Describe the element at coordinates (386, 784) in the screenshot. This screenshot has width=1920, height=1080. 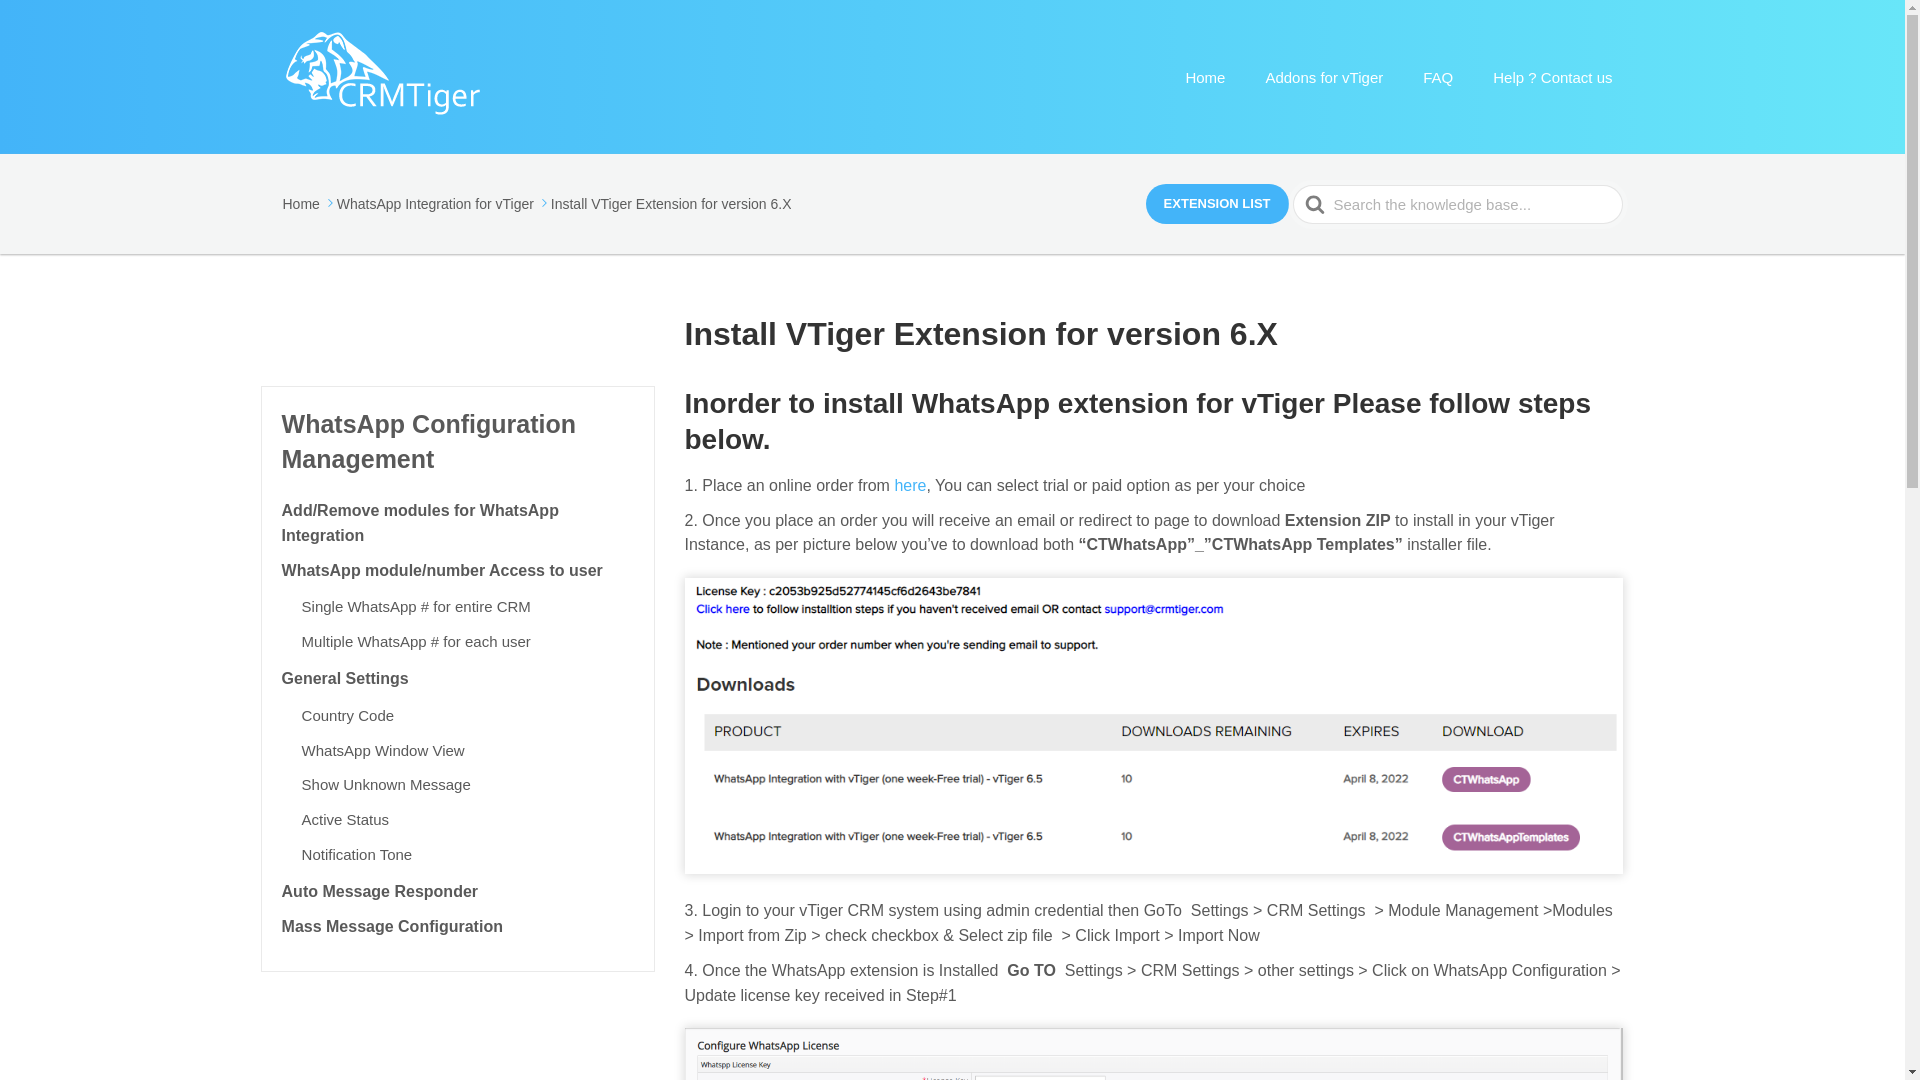
I see `Show Unknown Message` at that location.